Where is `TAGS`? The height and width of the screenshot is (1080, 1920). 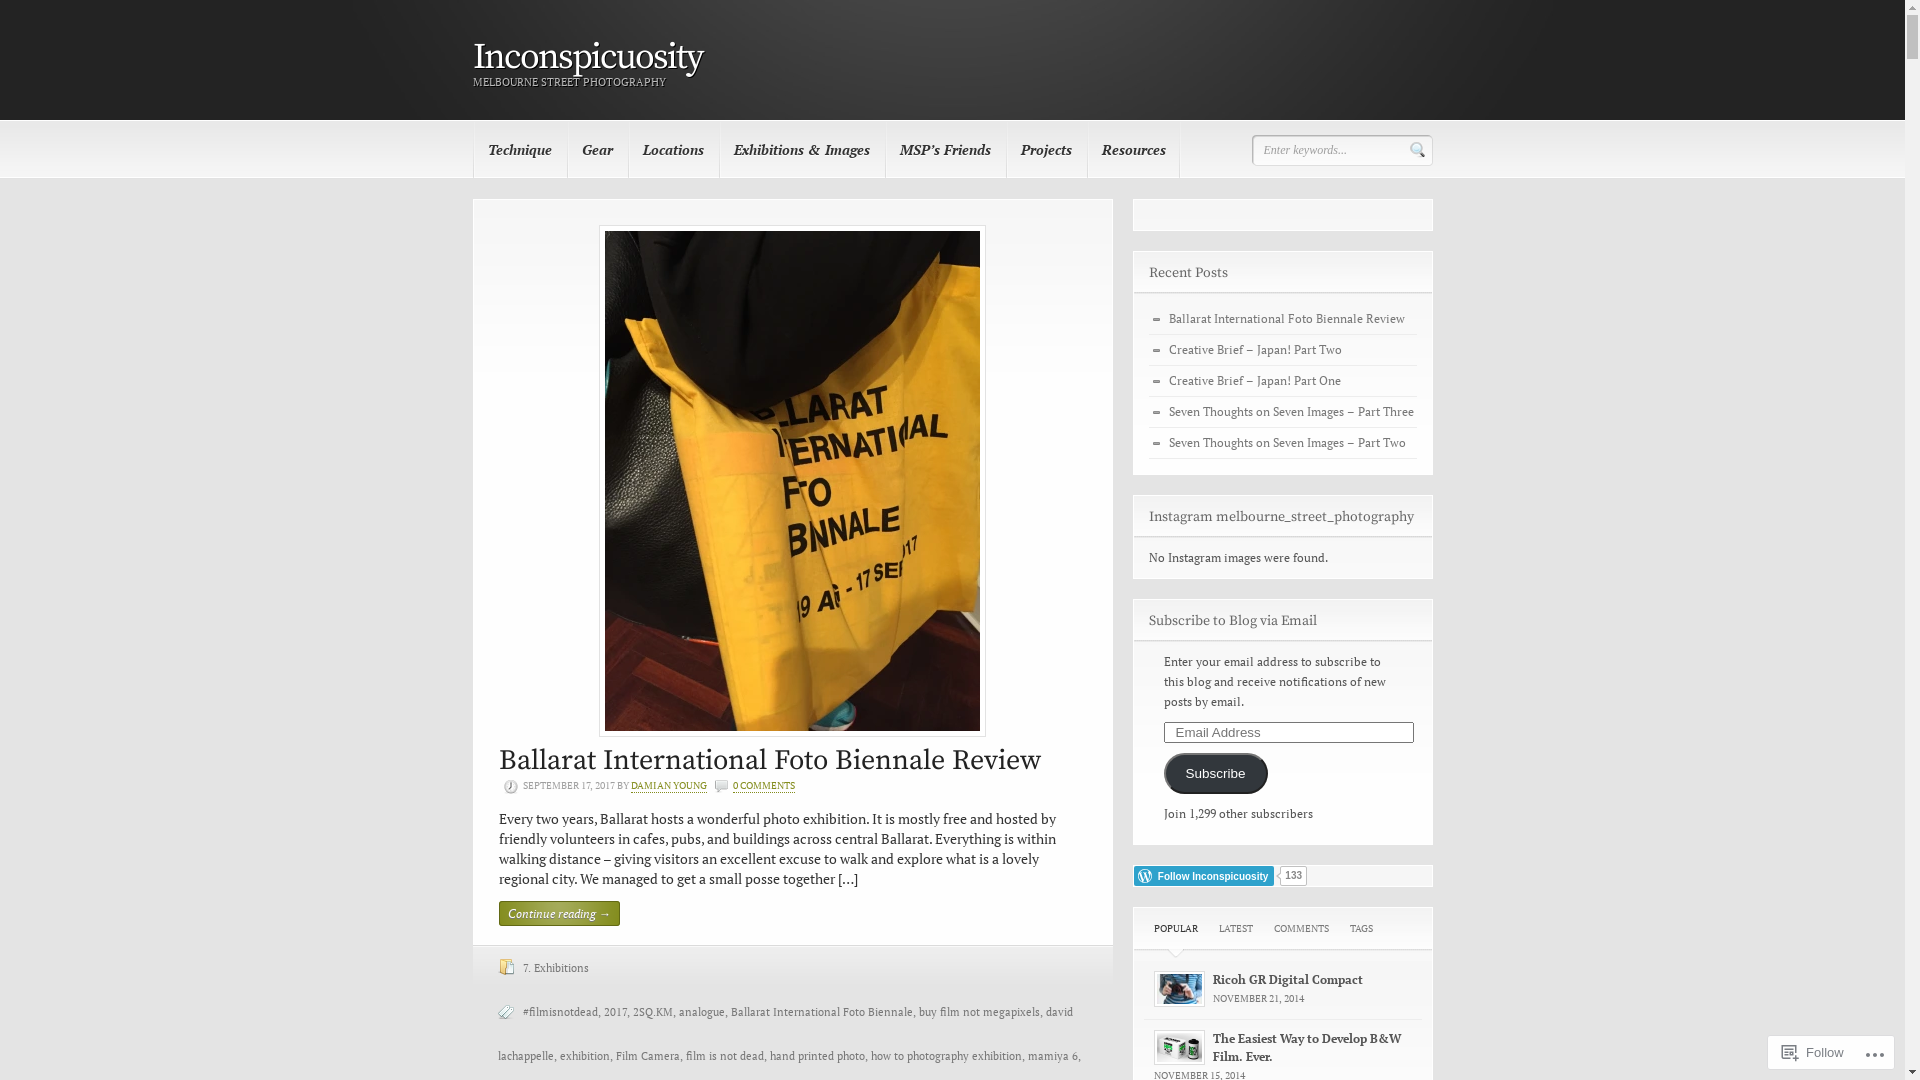
TAGS is located at coordinates (1362, 934).